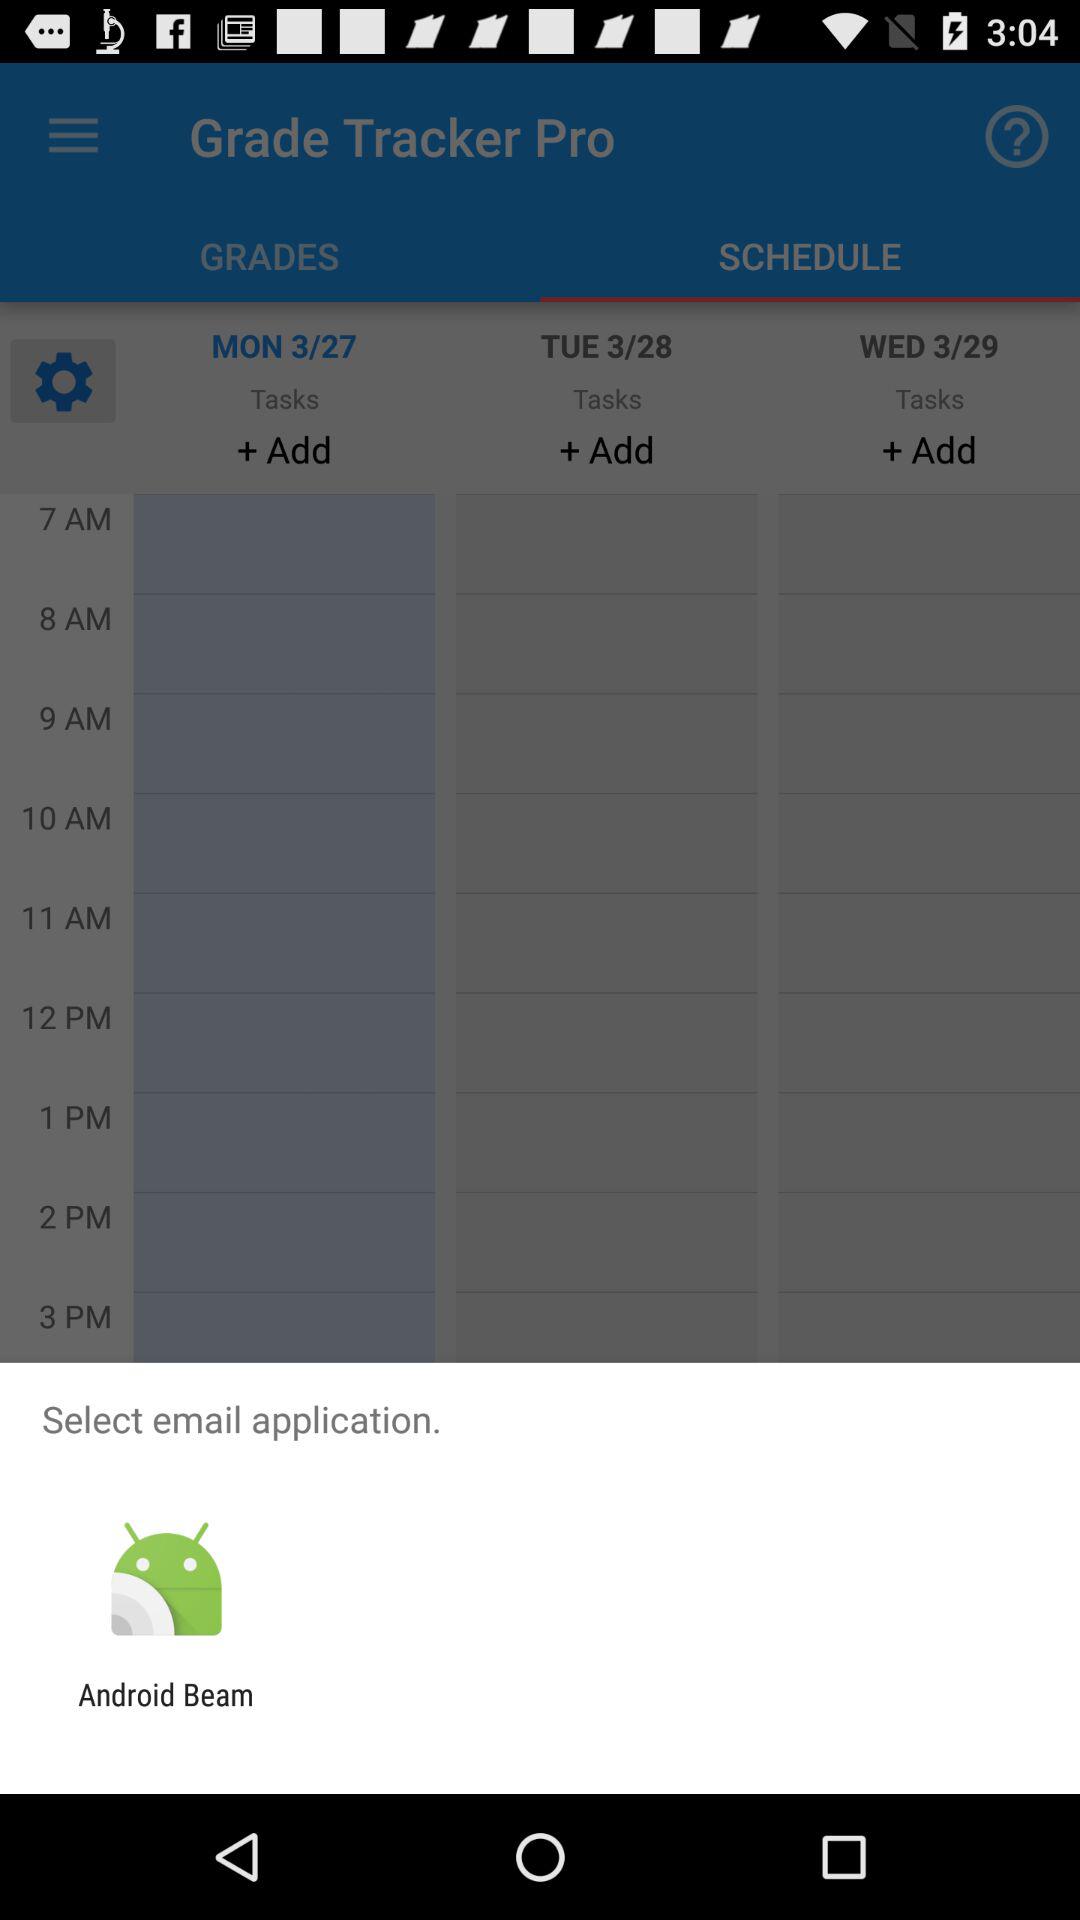  Describe the element at coordinates (166, 1712) in the screenshot. I see `select the android beam icon` at that location.